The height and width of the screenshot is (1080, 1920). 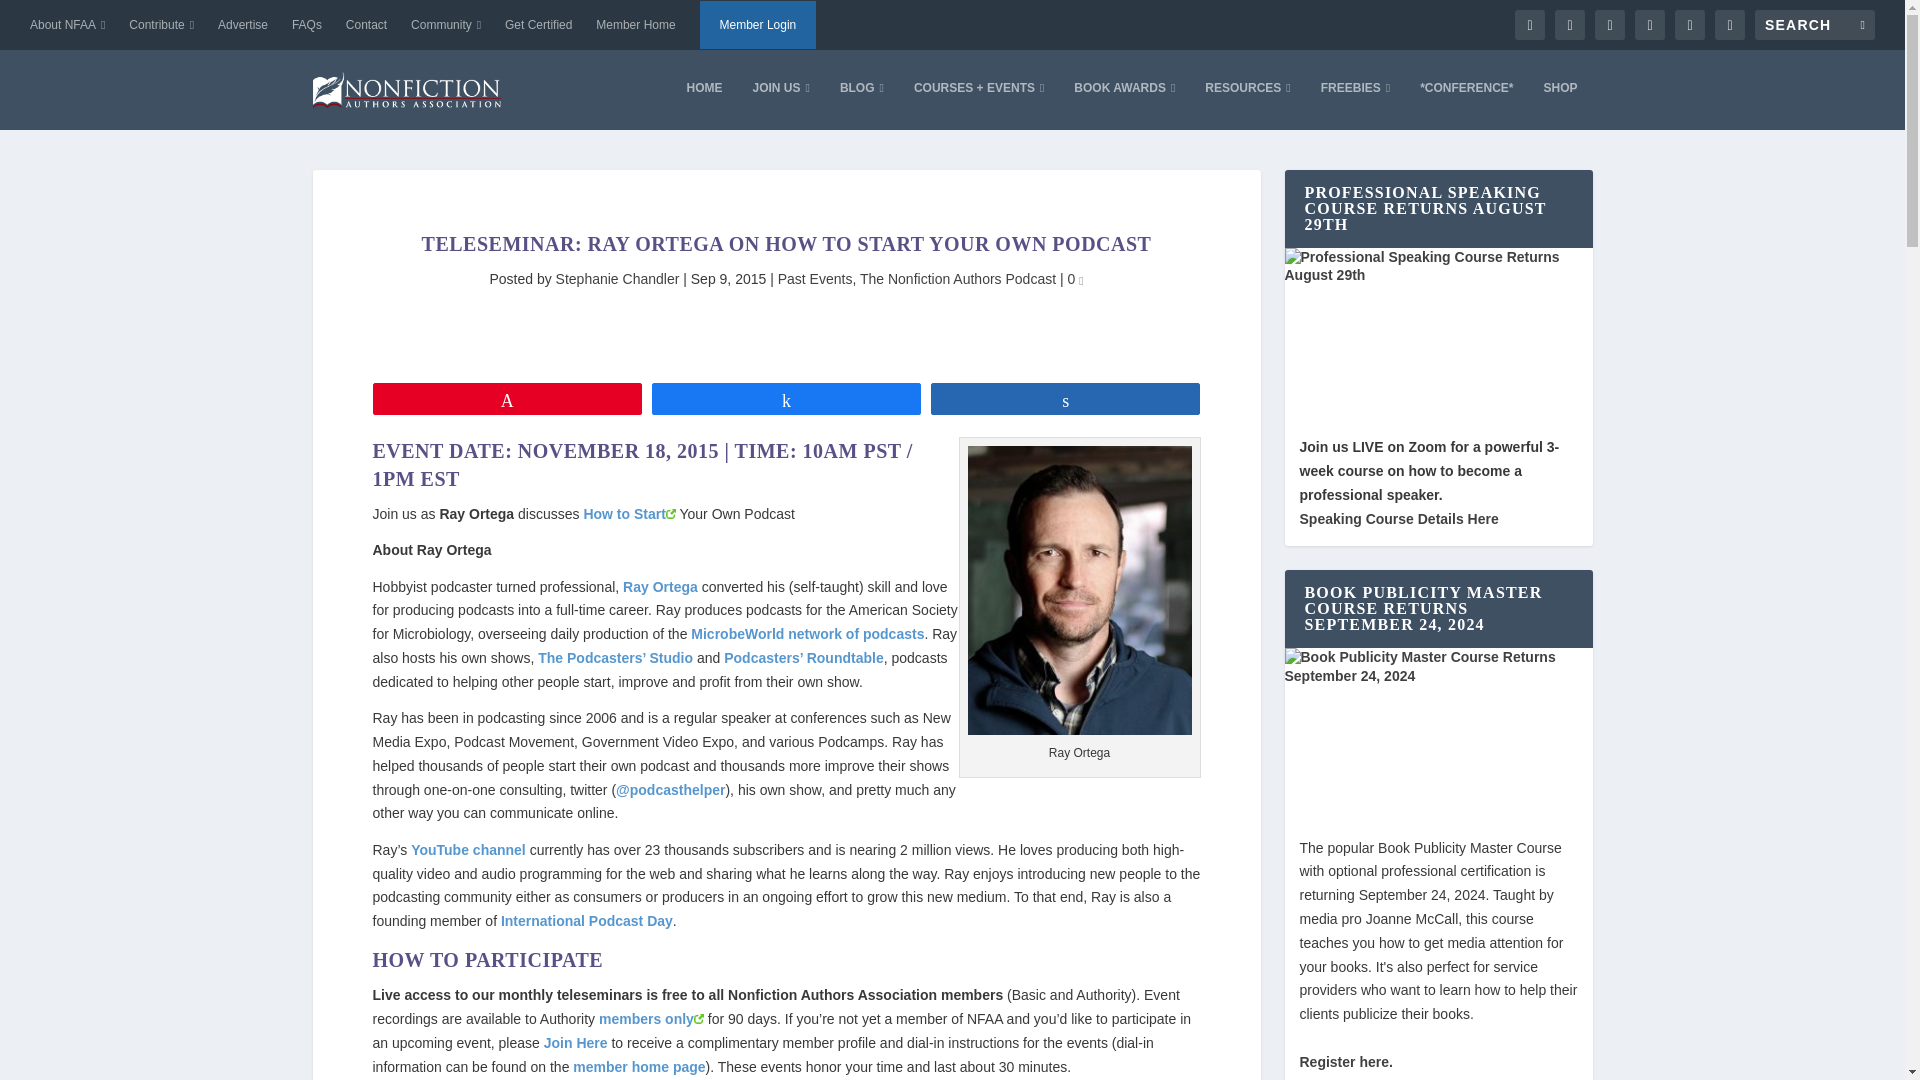 What do you see at coordinates (635, 24) in the screenshot?
I see `Member Home` at bounding box center [635, 24].